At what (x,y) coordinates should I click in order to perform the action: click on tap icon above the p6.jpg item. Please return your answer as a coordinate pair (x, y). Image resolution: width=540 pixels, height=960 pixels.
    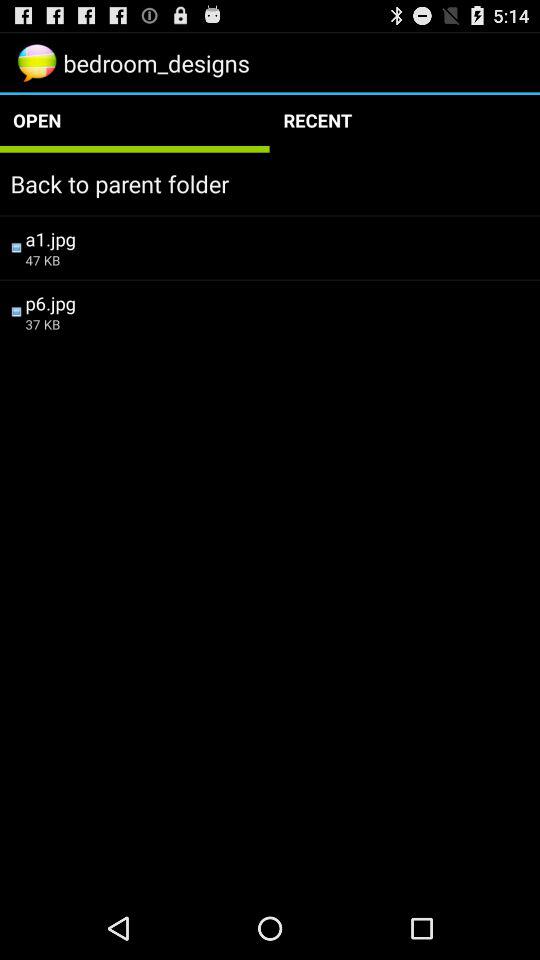
    Looking at the image, I should click on (277, 260).